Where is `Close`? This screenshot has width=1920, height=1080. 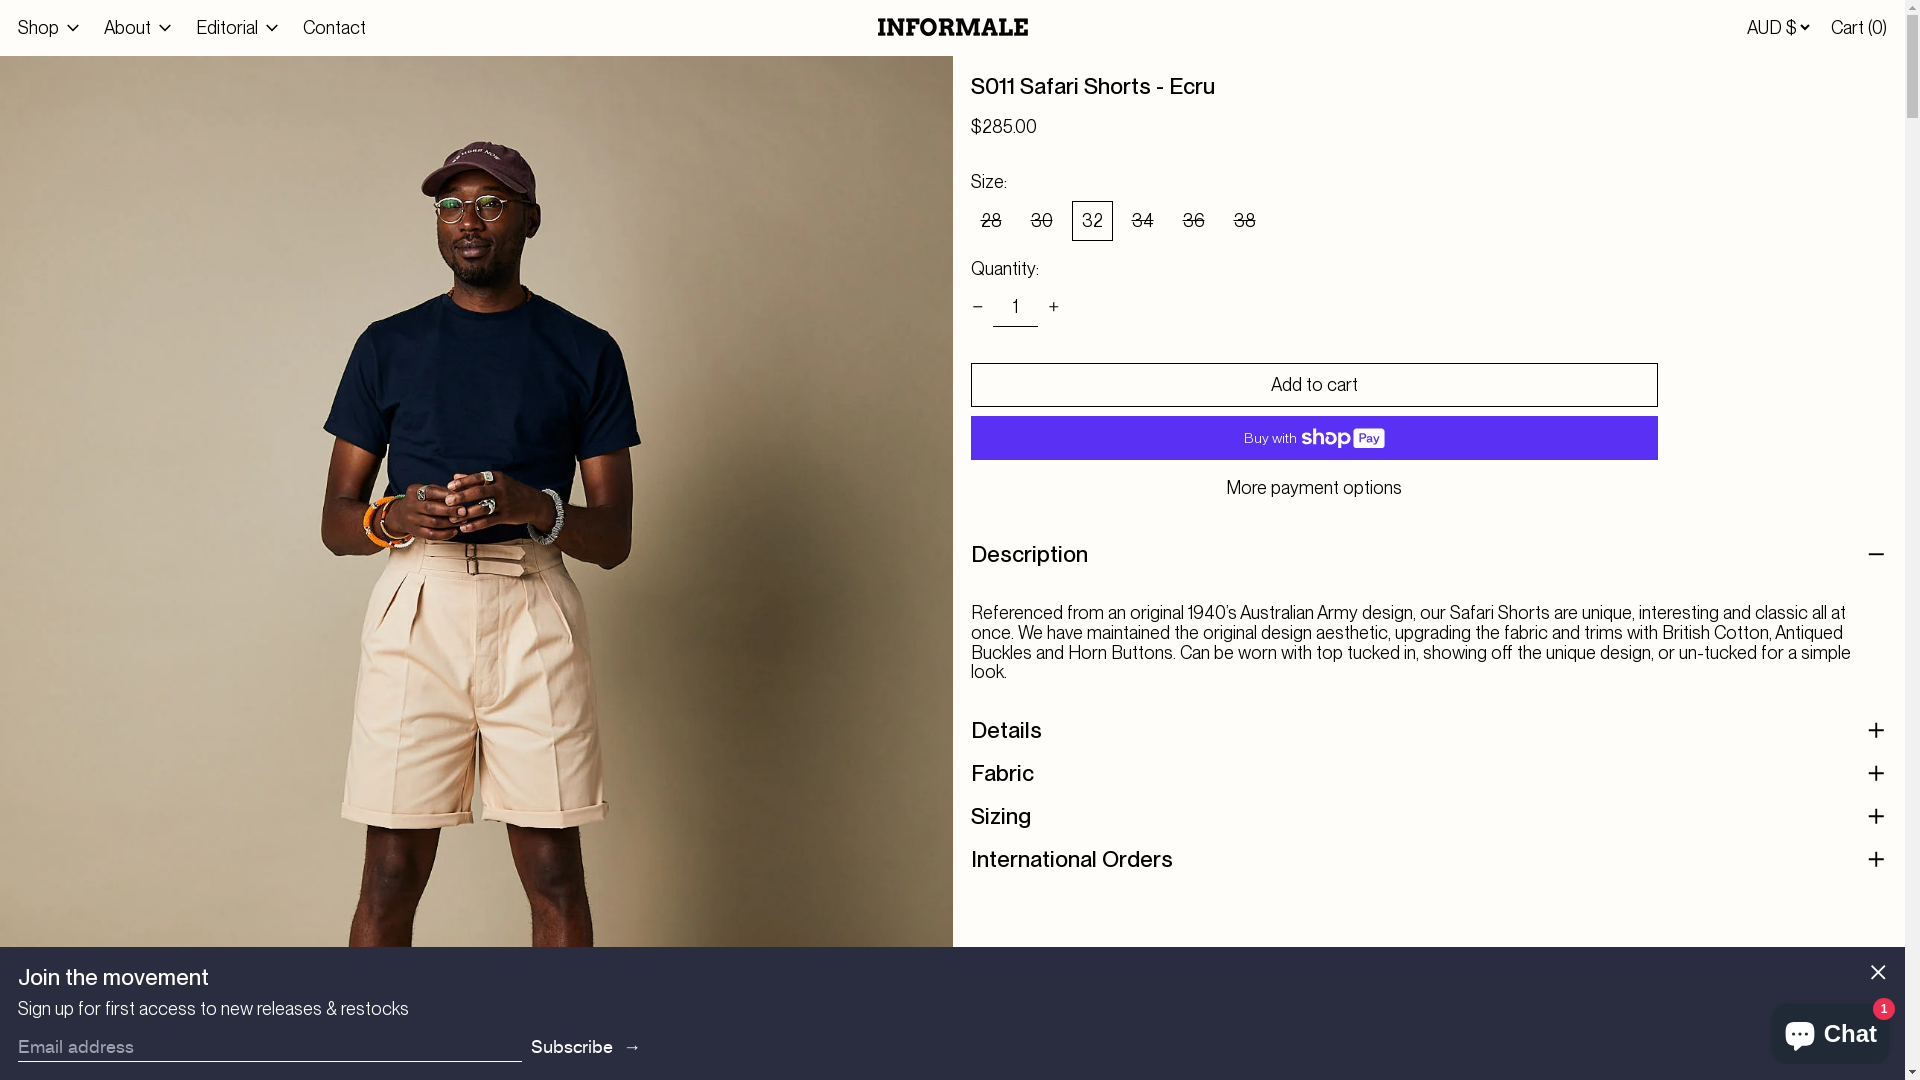 Close is located at coordinates (1878, 974).